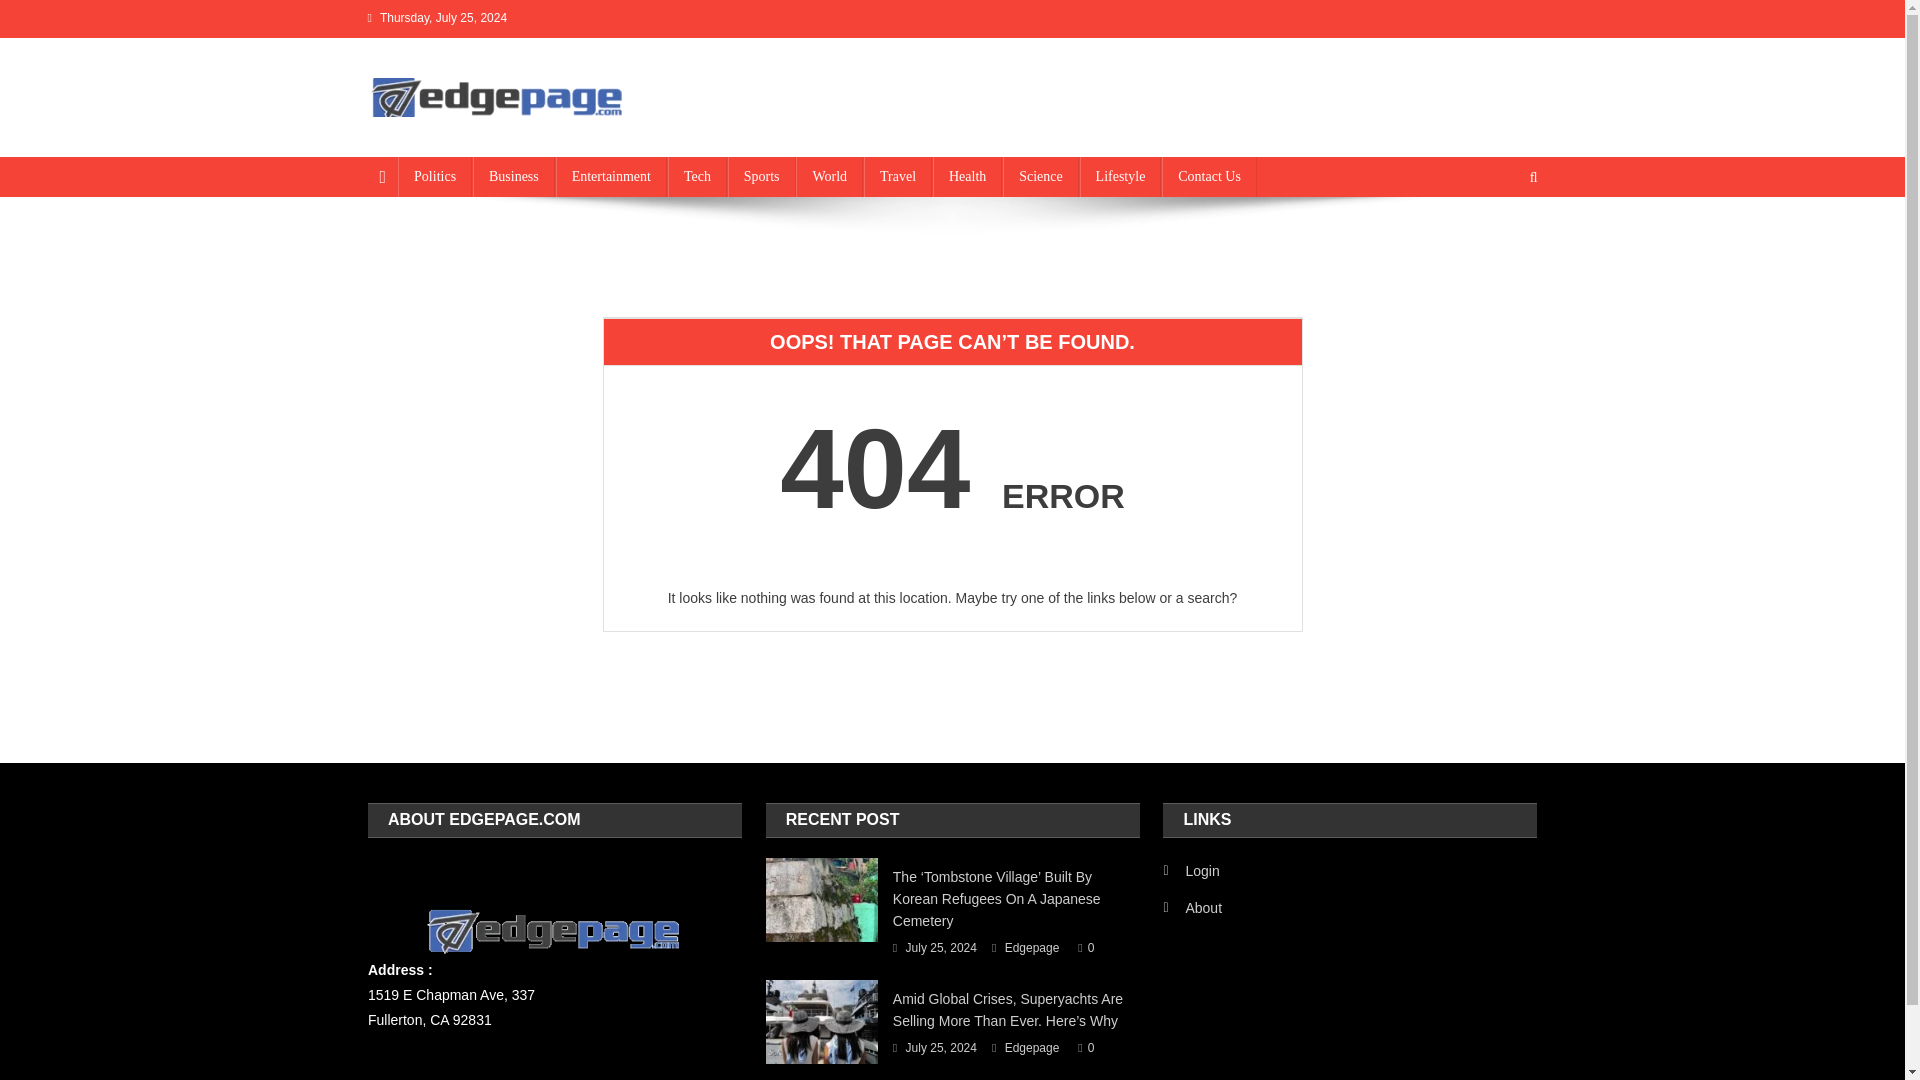  What do you see at coordinates (968, 176) in the screenshot?
I see `Health` at bounding box center [968, 176].